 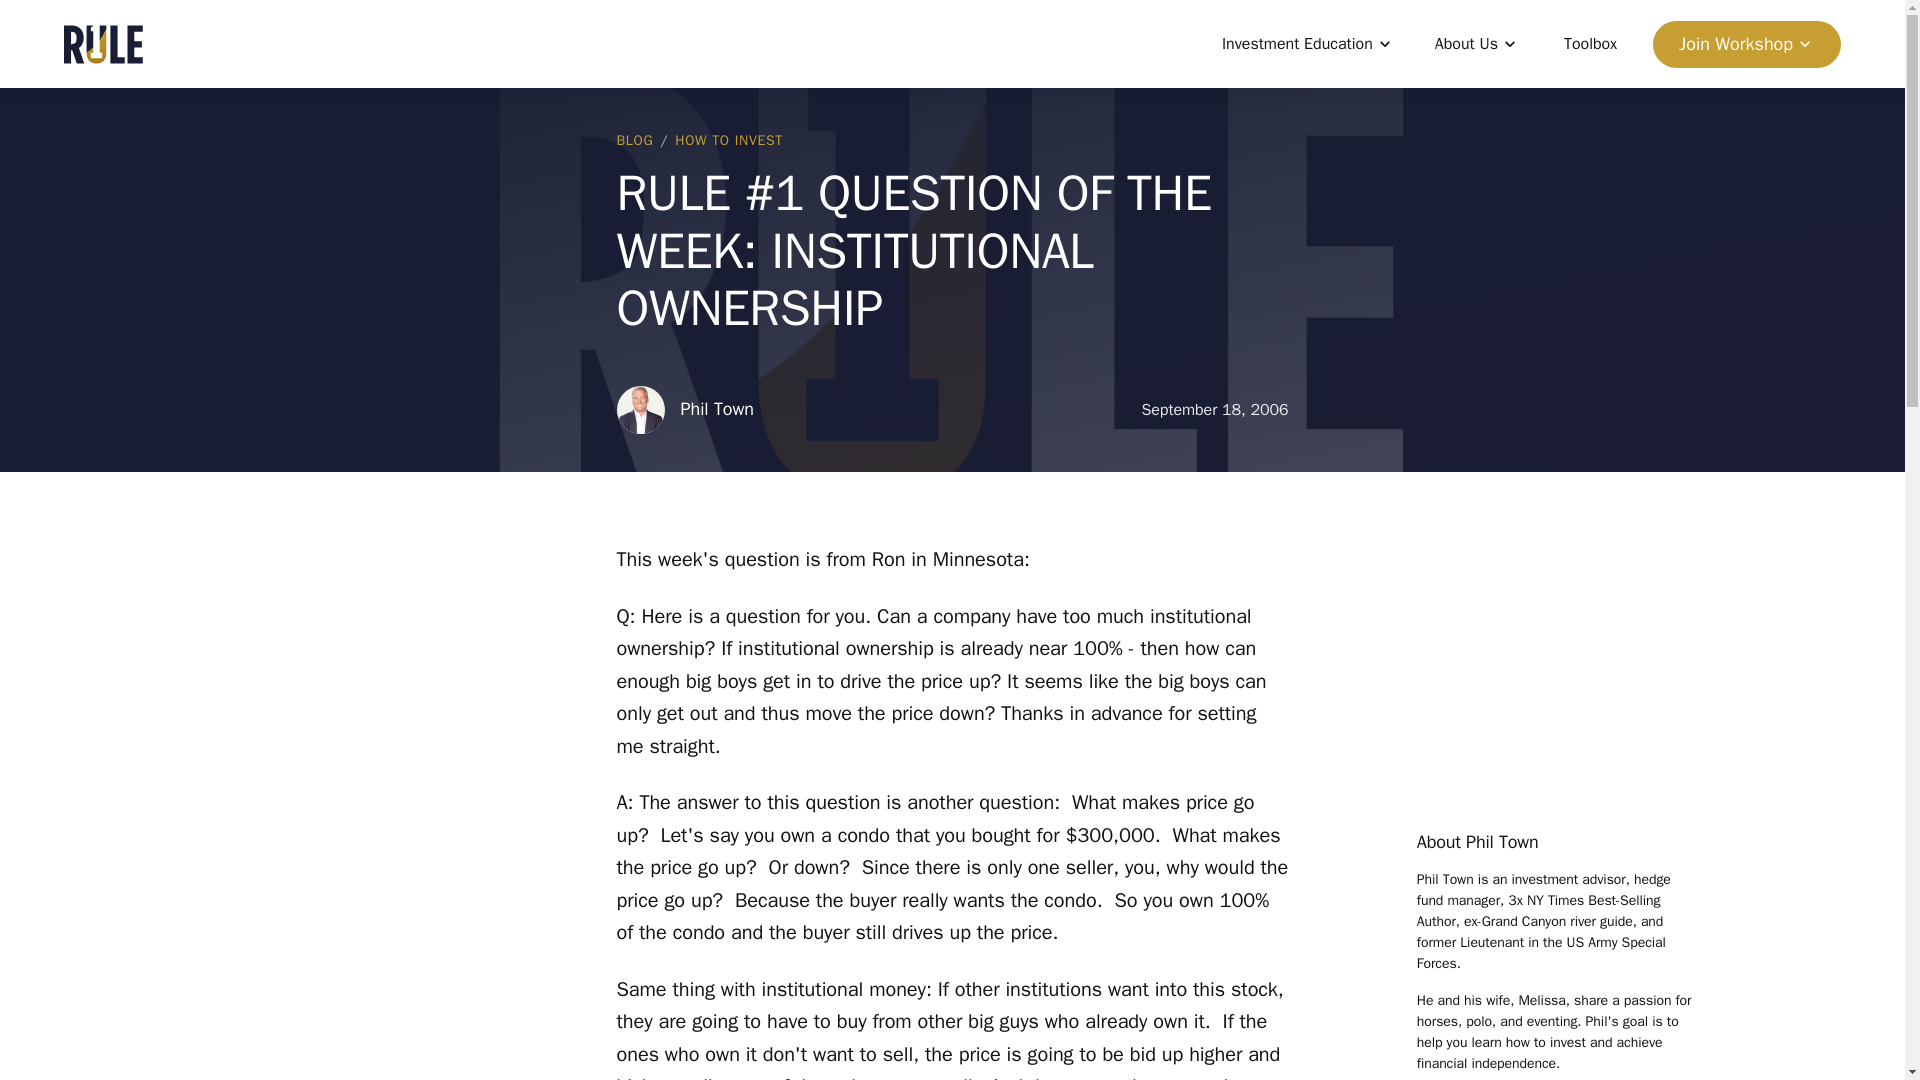 What do you see at coordinates (1477, 44) in the screenshot?
I see `About Us` at bounding box center [1477, 44].